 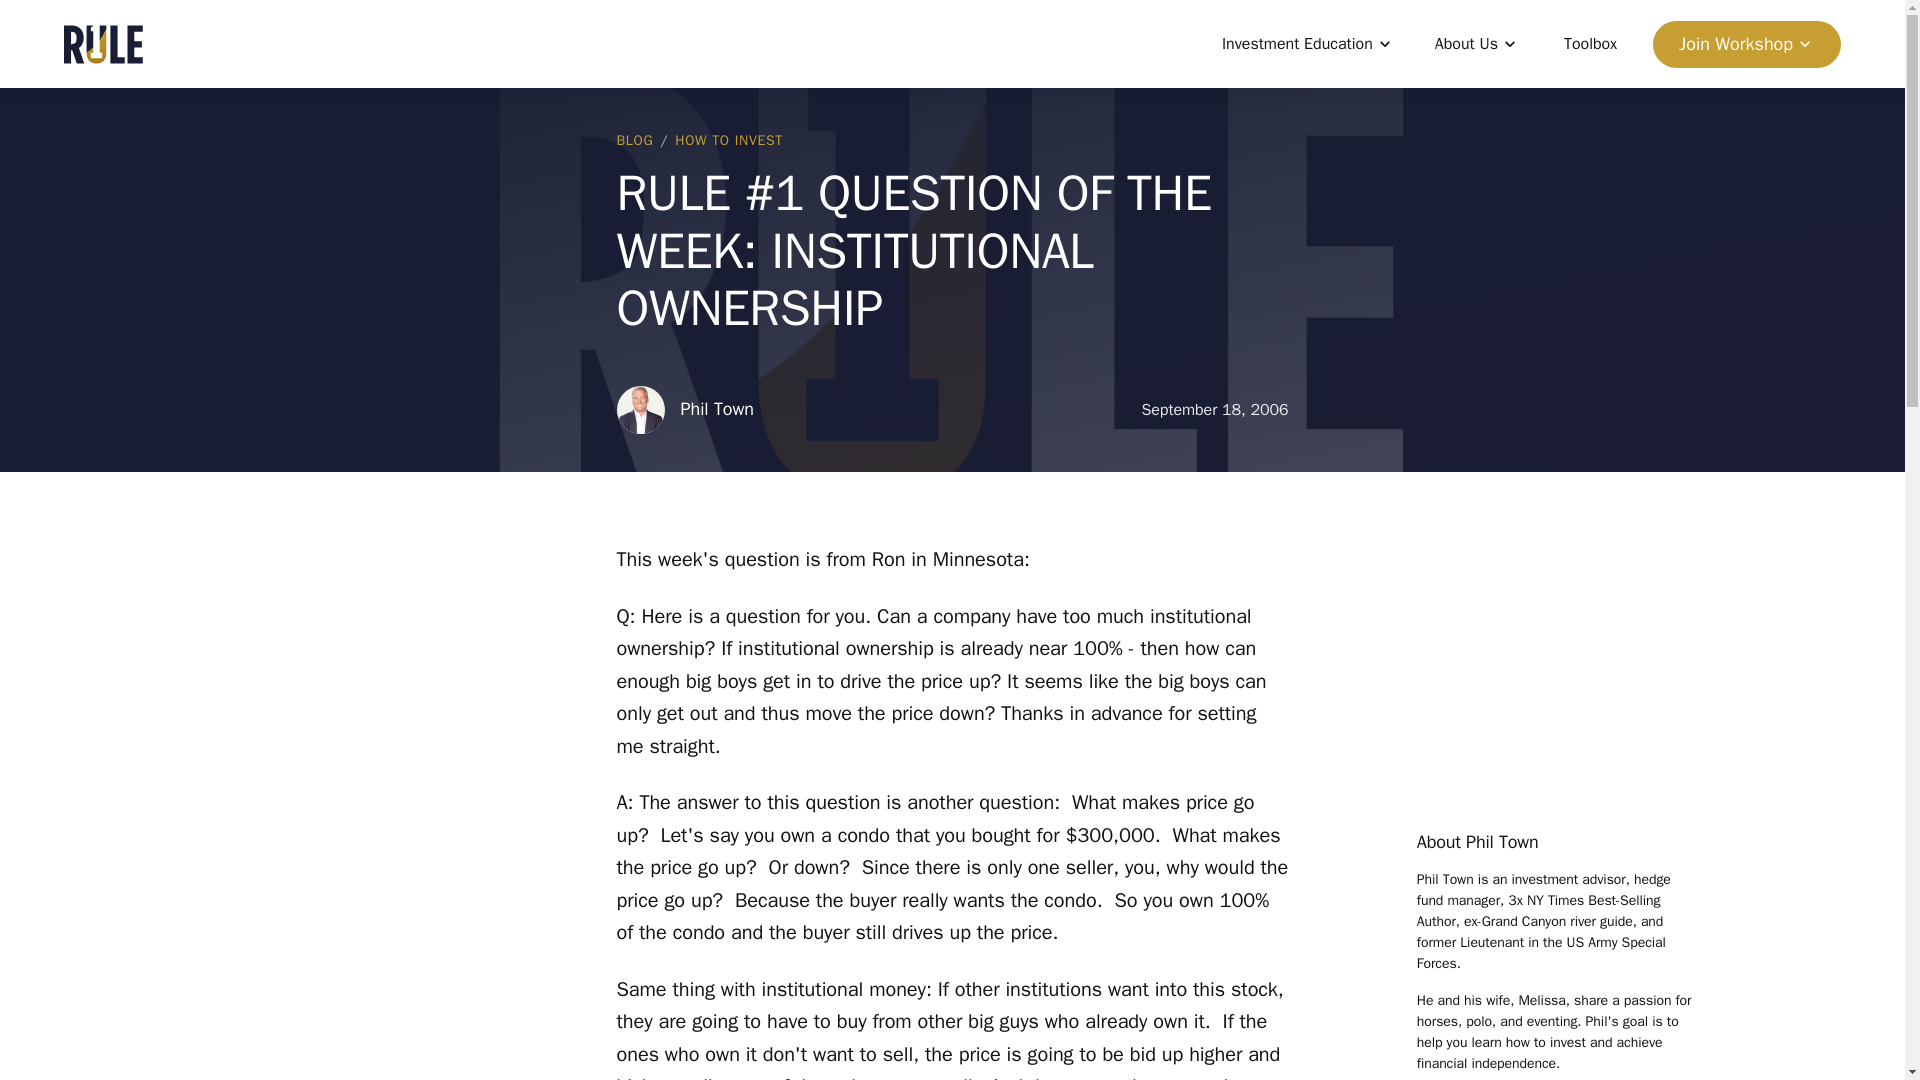 What do you see at coordinates (1477, 44) in the screenshot?
I see `About Us` at bounding box center [1477, 44].